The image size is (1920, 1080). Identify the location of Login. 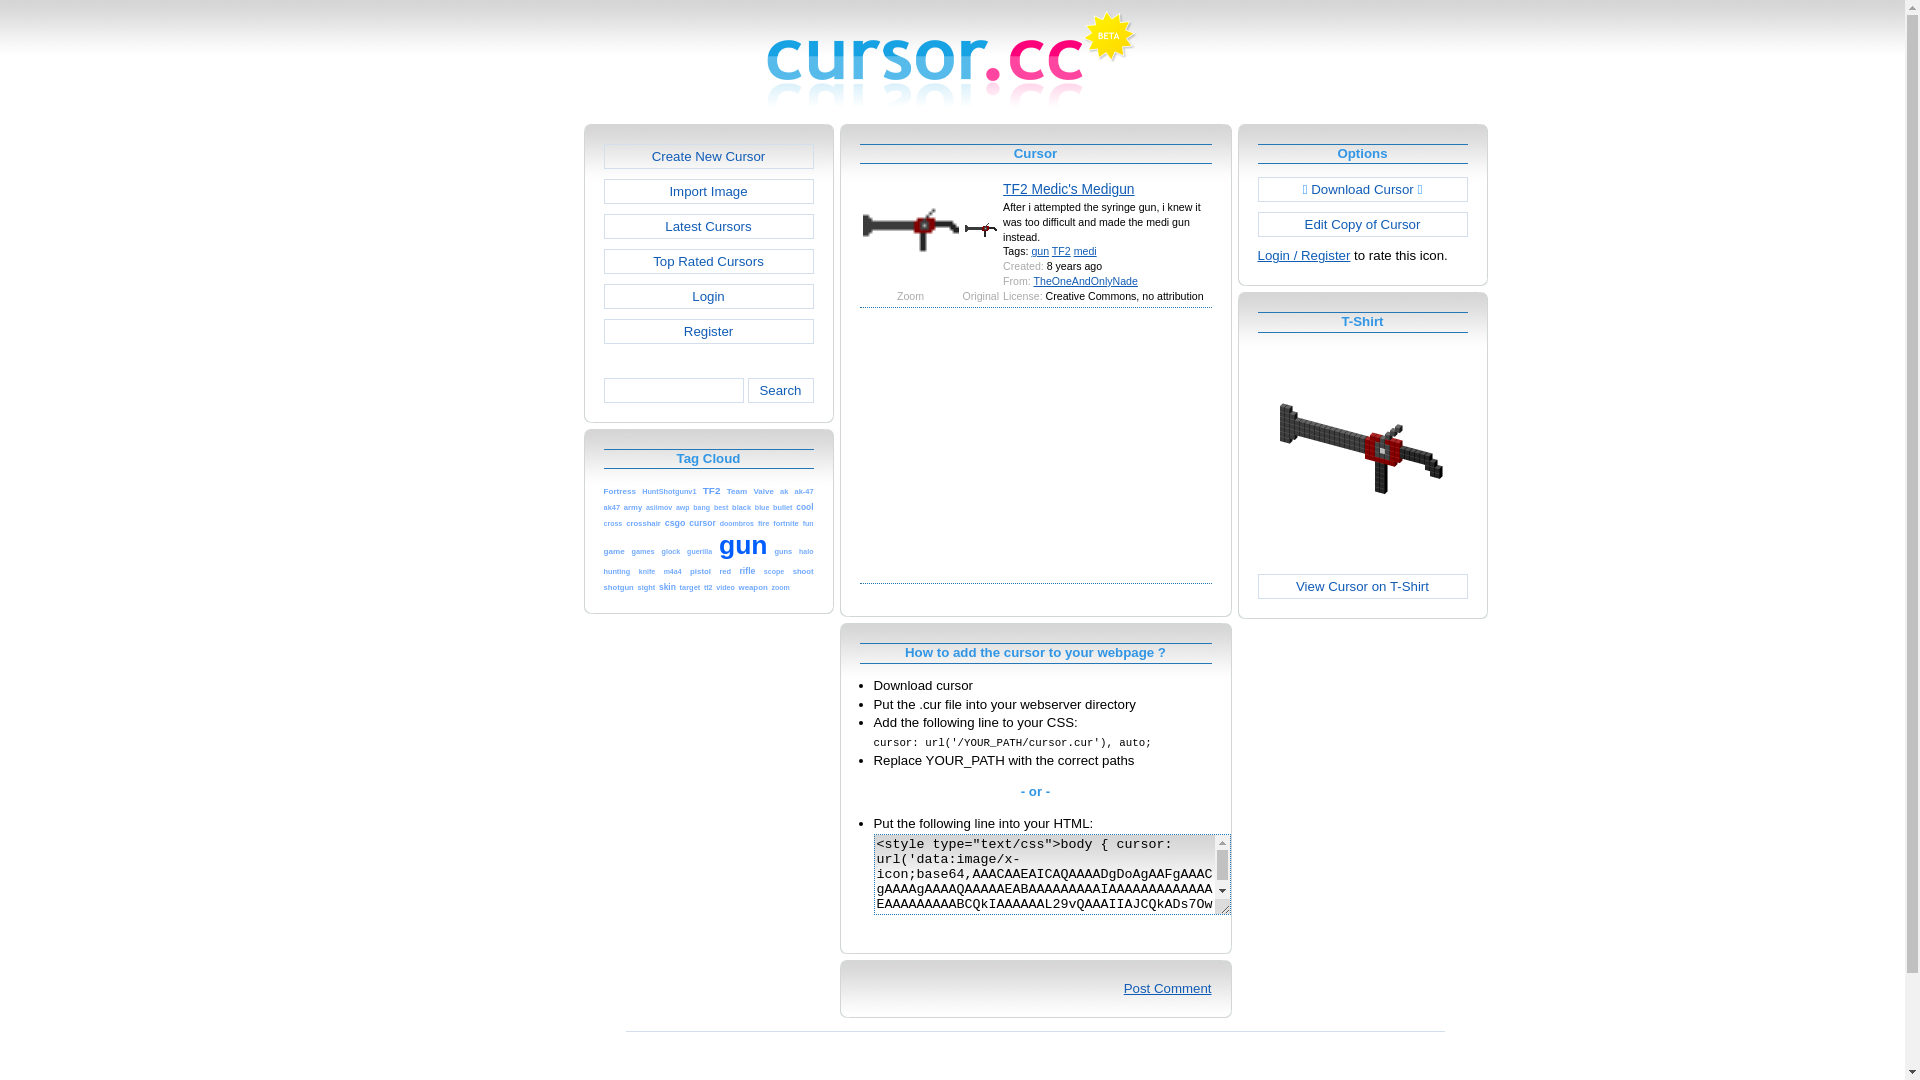
(709, 296).